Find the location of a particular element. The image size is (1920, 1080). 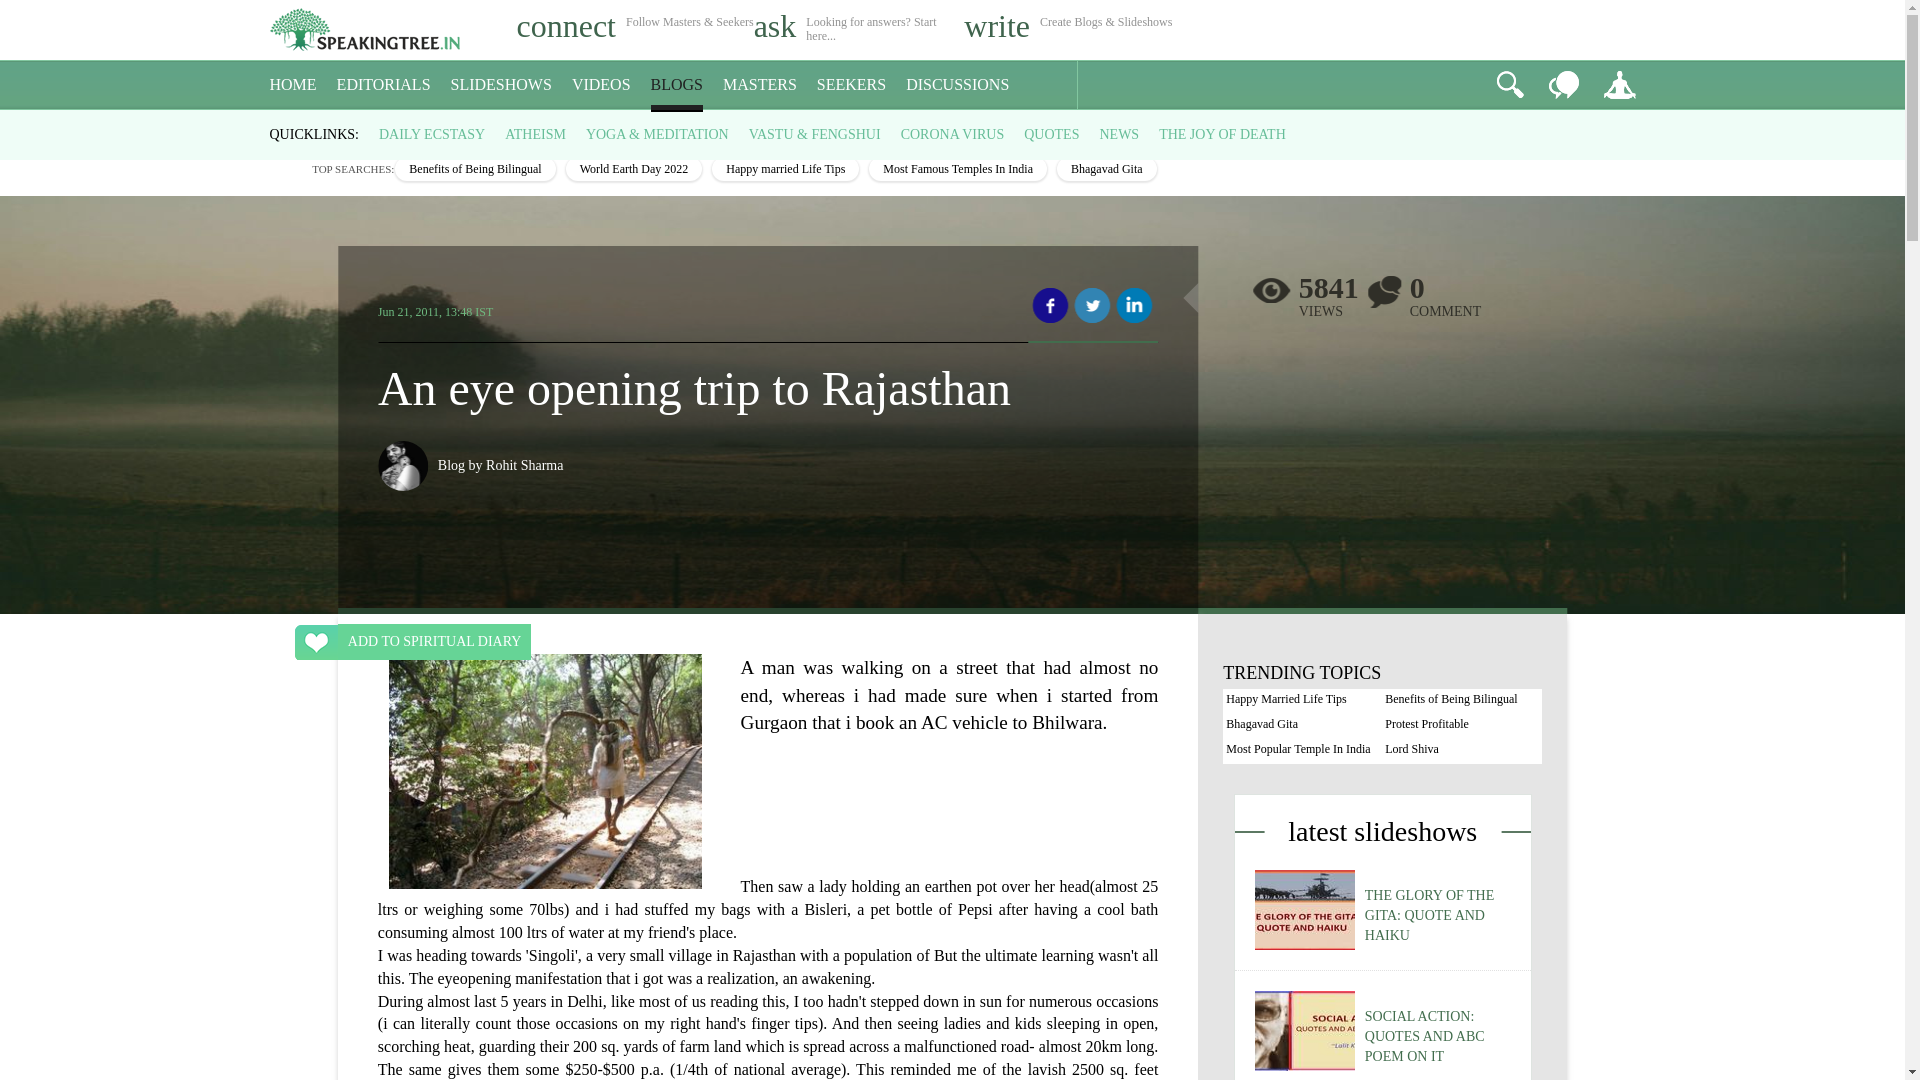

VIDEOS is located at coordinates (602, 85).